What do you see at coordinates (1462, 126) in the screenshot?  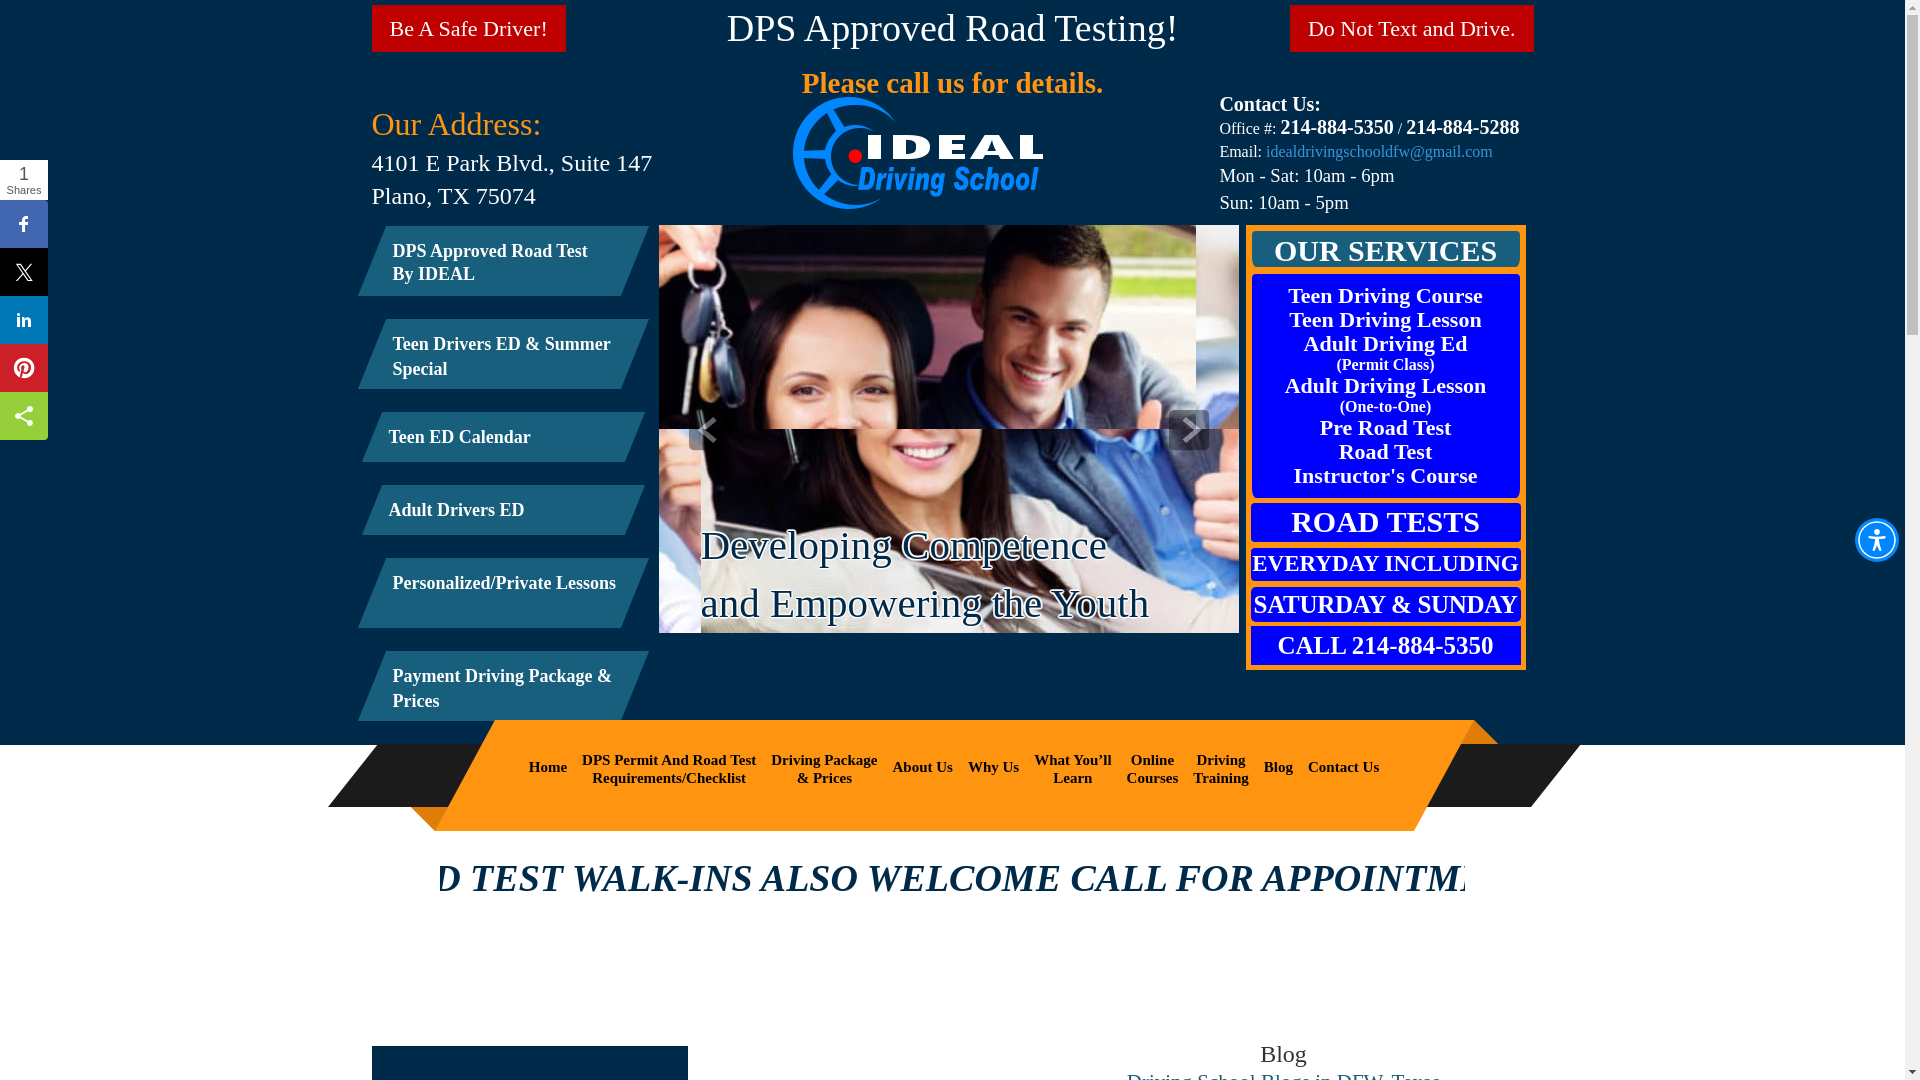 I see `214-884-5288` at bounding box center [1462, 126].